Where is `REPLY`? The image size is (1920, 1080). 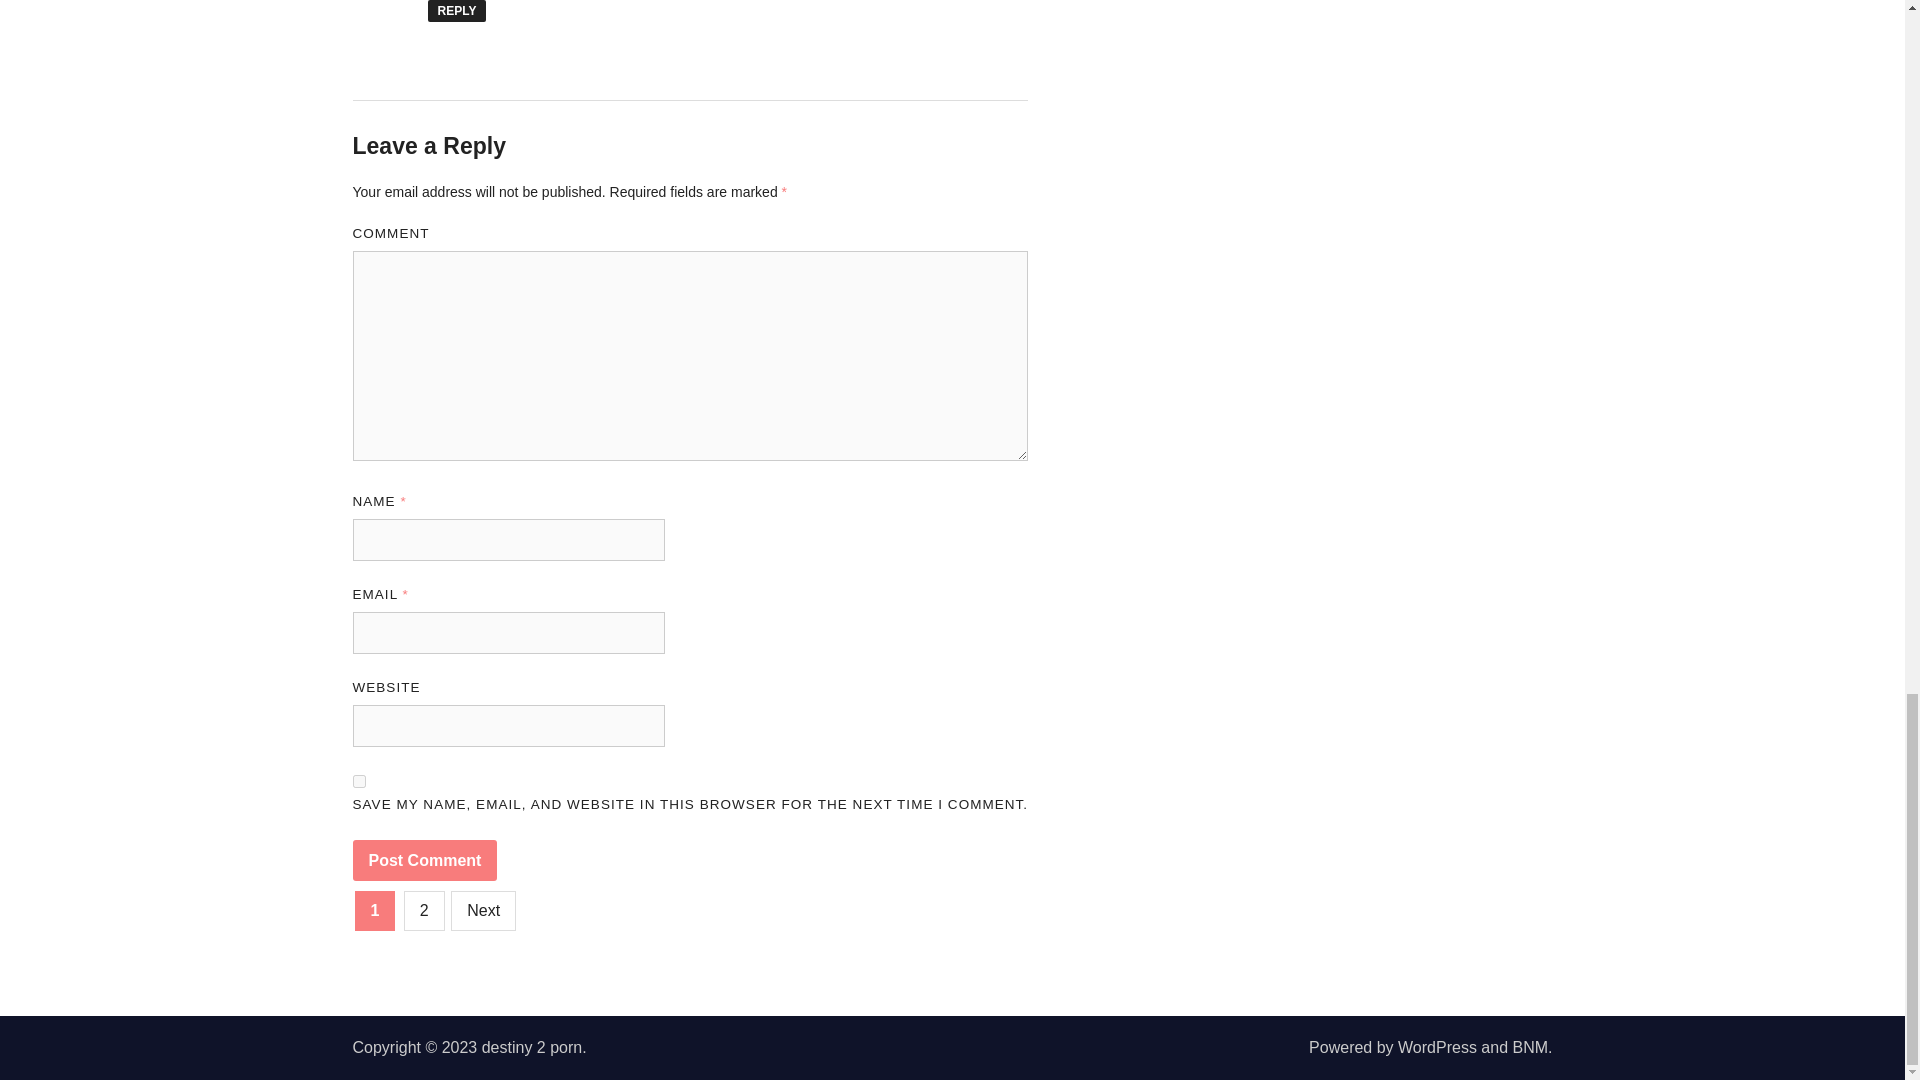
REPLY is located at coordinates (458, 10).